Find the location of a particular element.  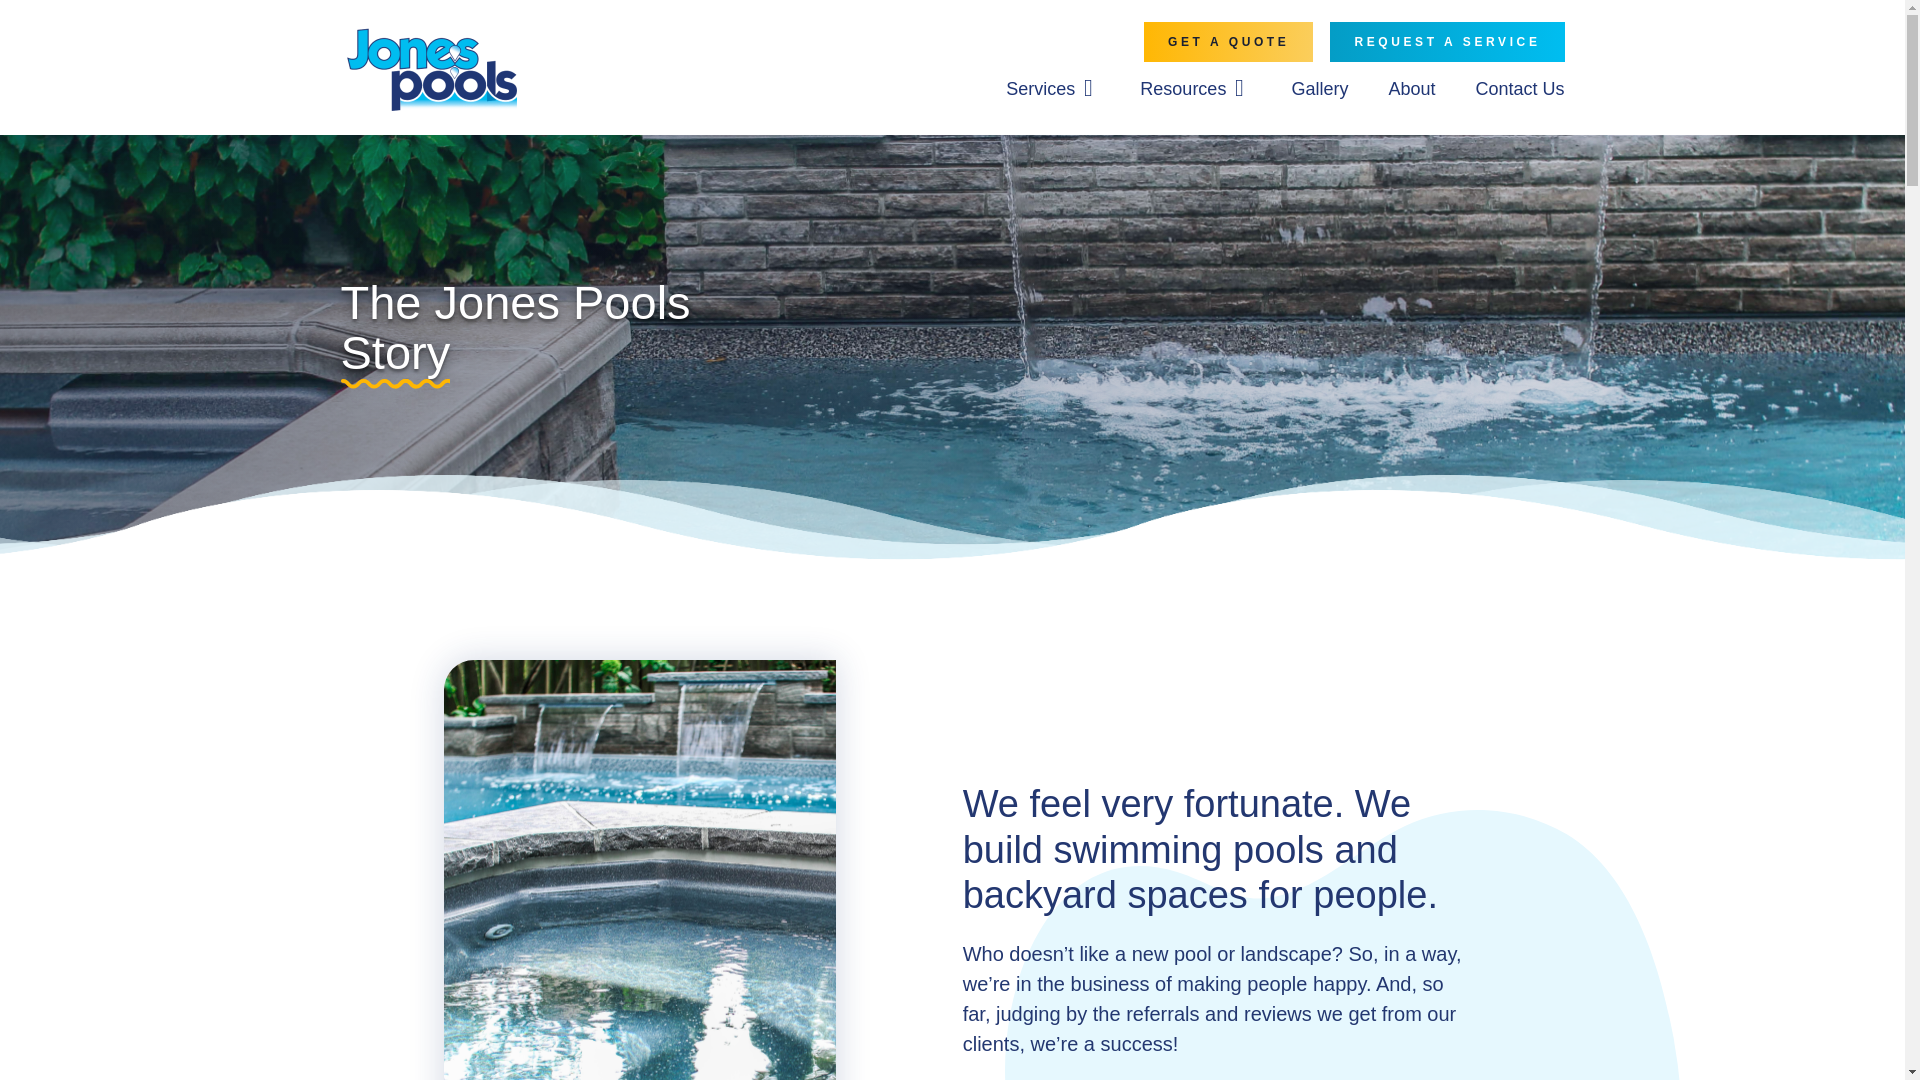

Services is located at coordinates (1040, 98).